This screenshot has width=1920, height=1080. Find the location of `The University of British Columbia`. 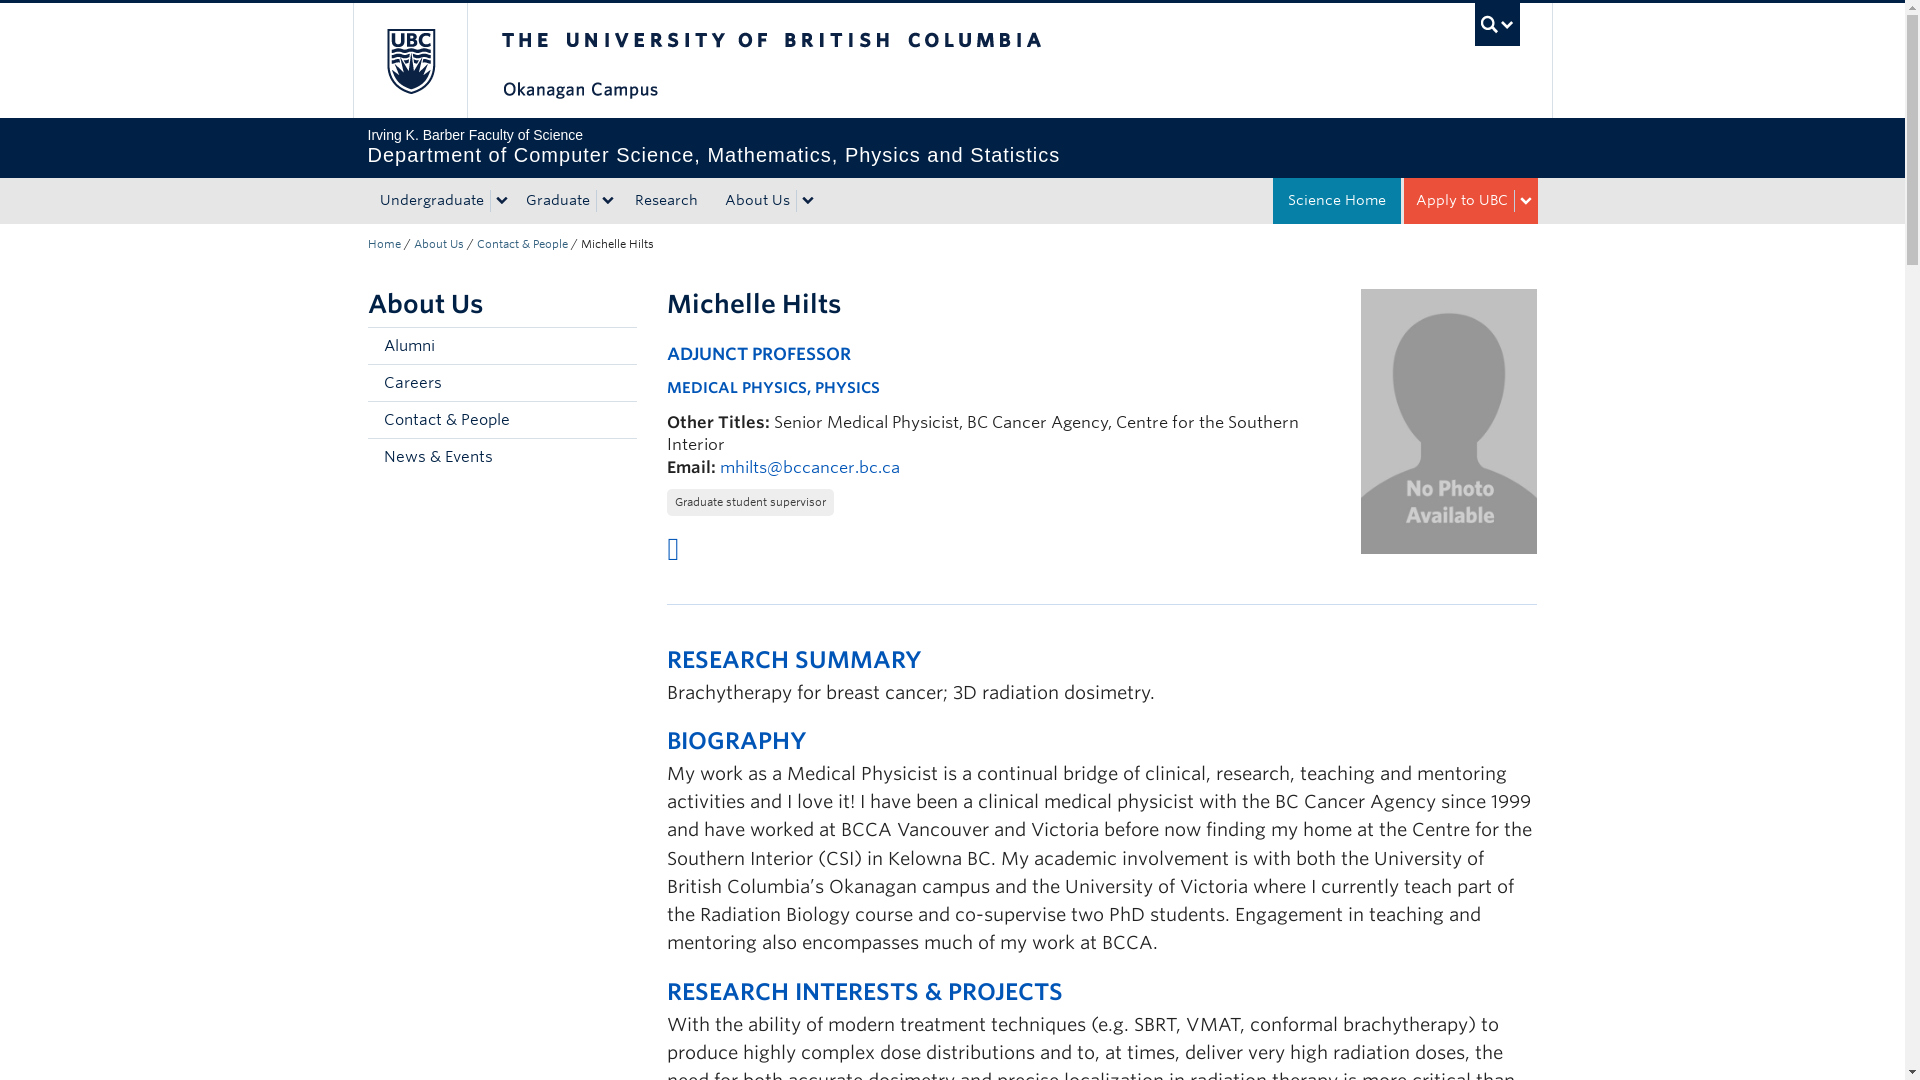

The University of British Columbia is located at coordinates (838, 60).